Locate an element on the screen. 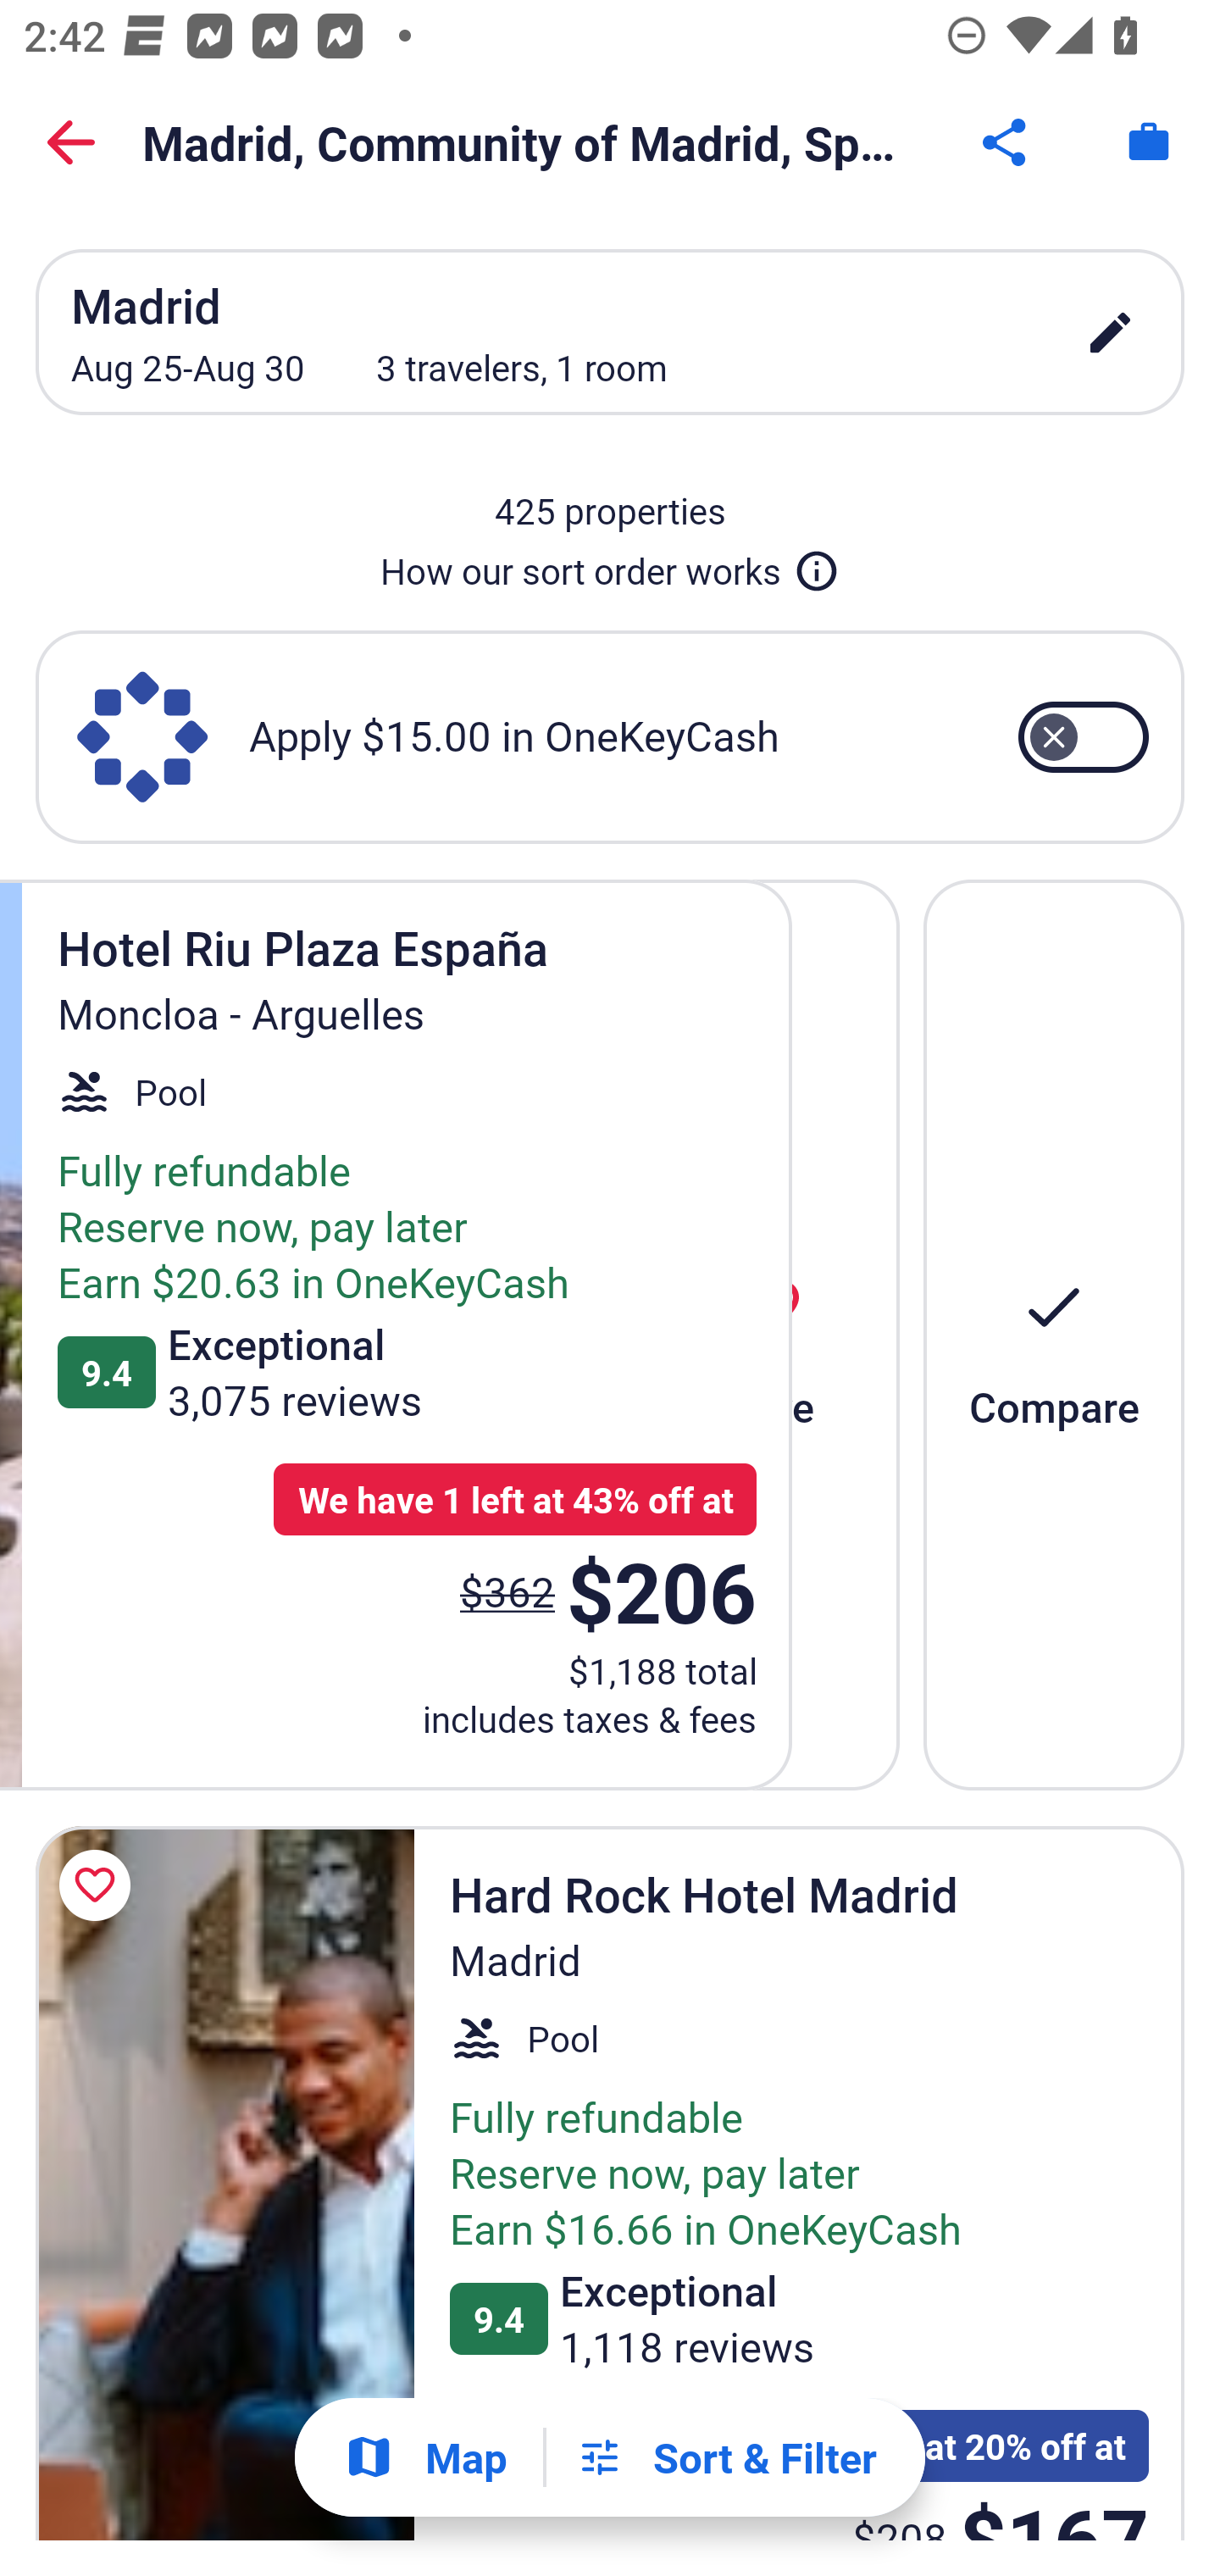  Madrid Aug 25-Aug 30 3 travelers, 1 room edit is located at coordinates (610, 332).